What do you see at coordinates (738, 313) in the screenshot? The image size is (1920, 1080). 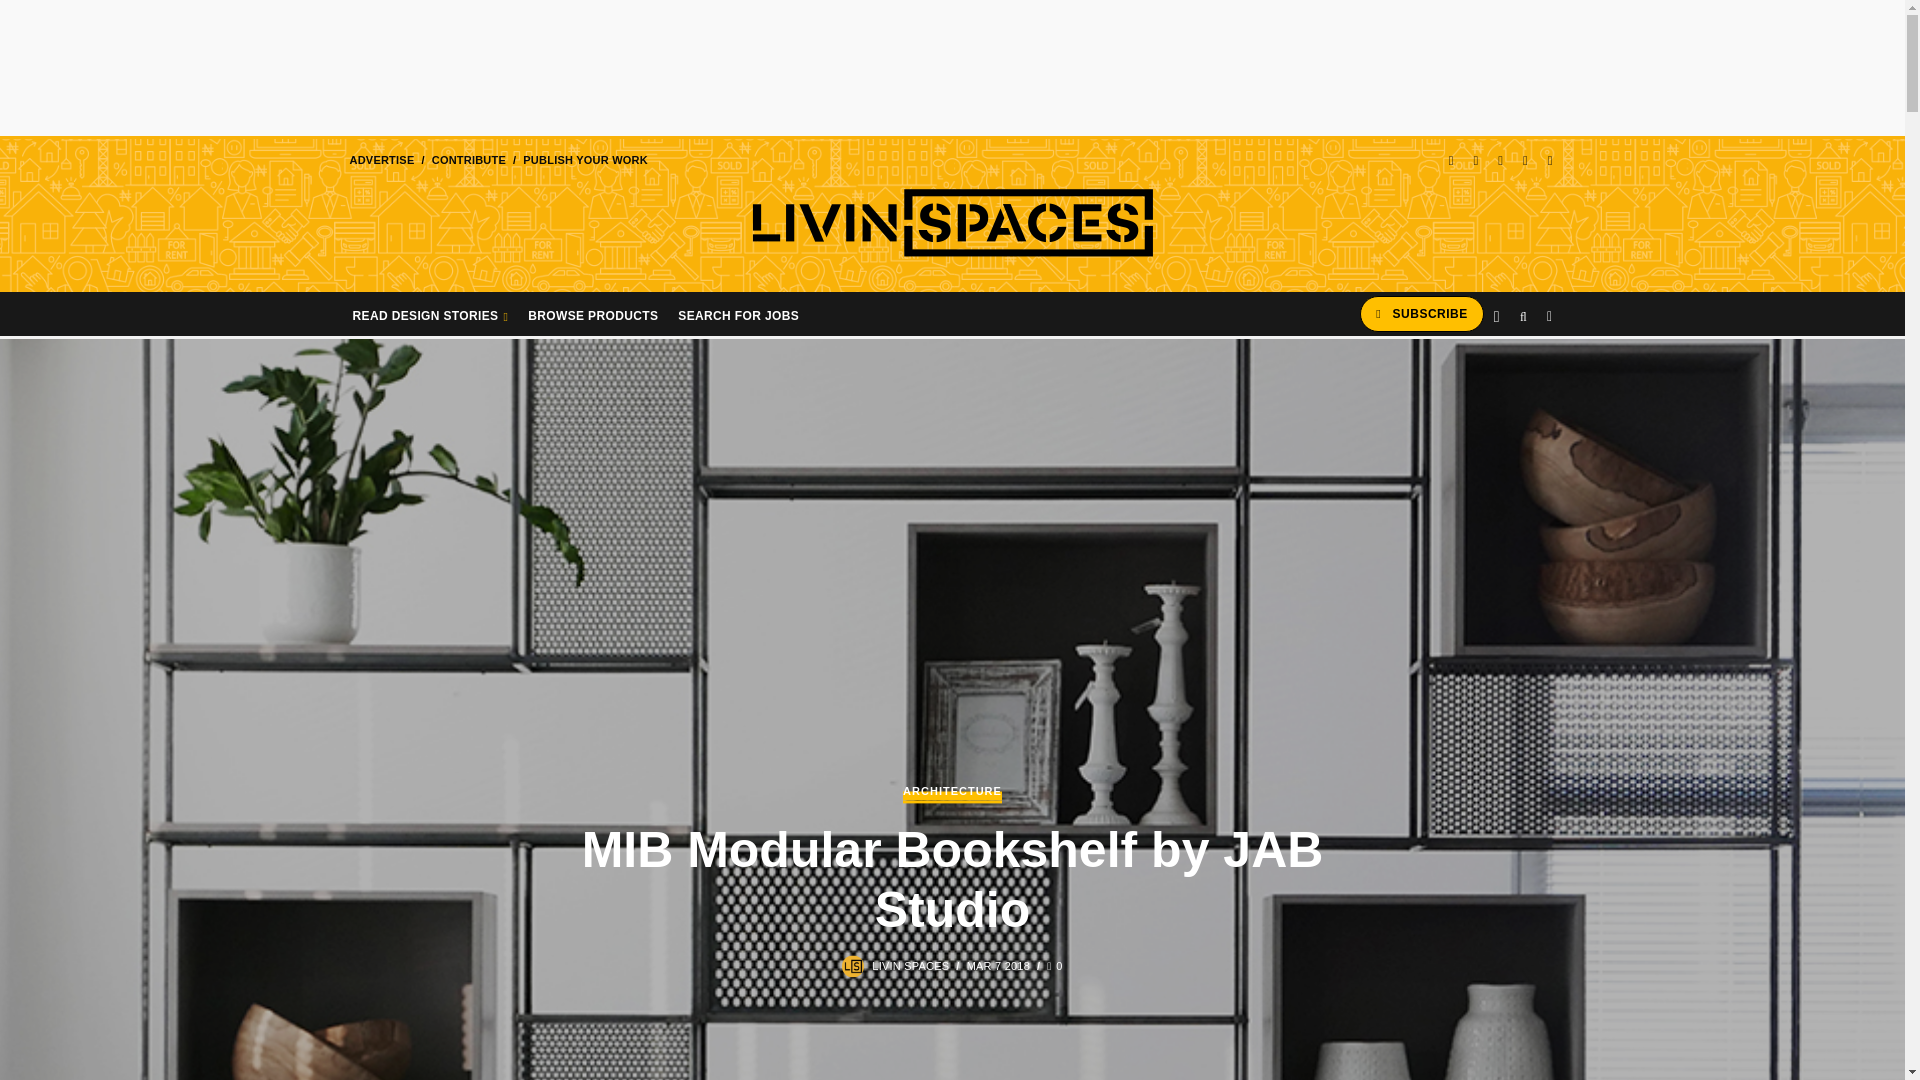 I see `SEARCH FOR JOBS` at bounding box center [738, 313].